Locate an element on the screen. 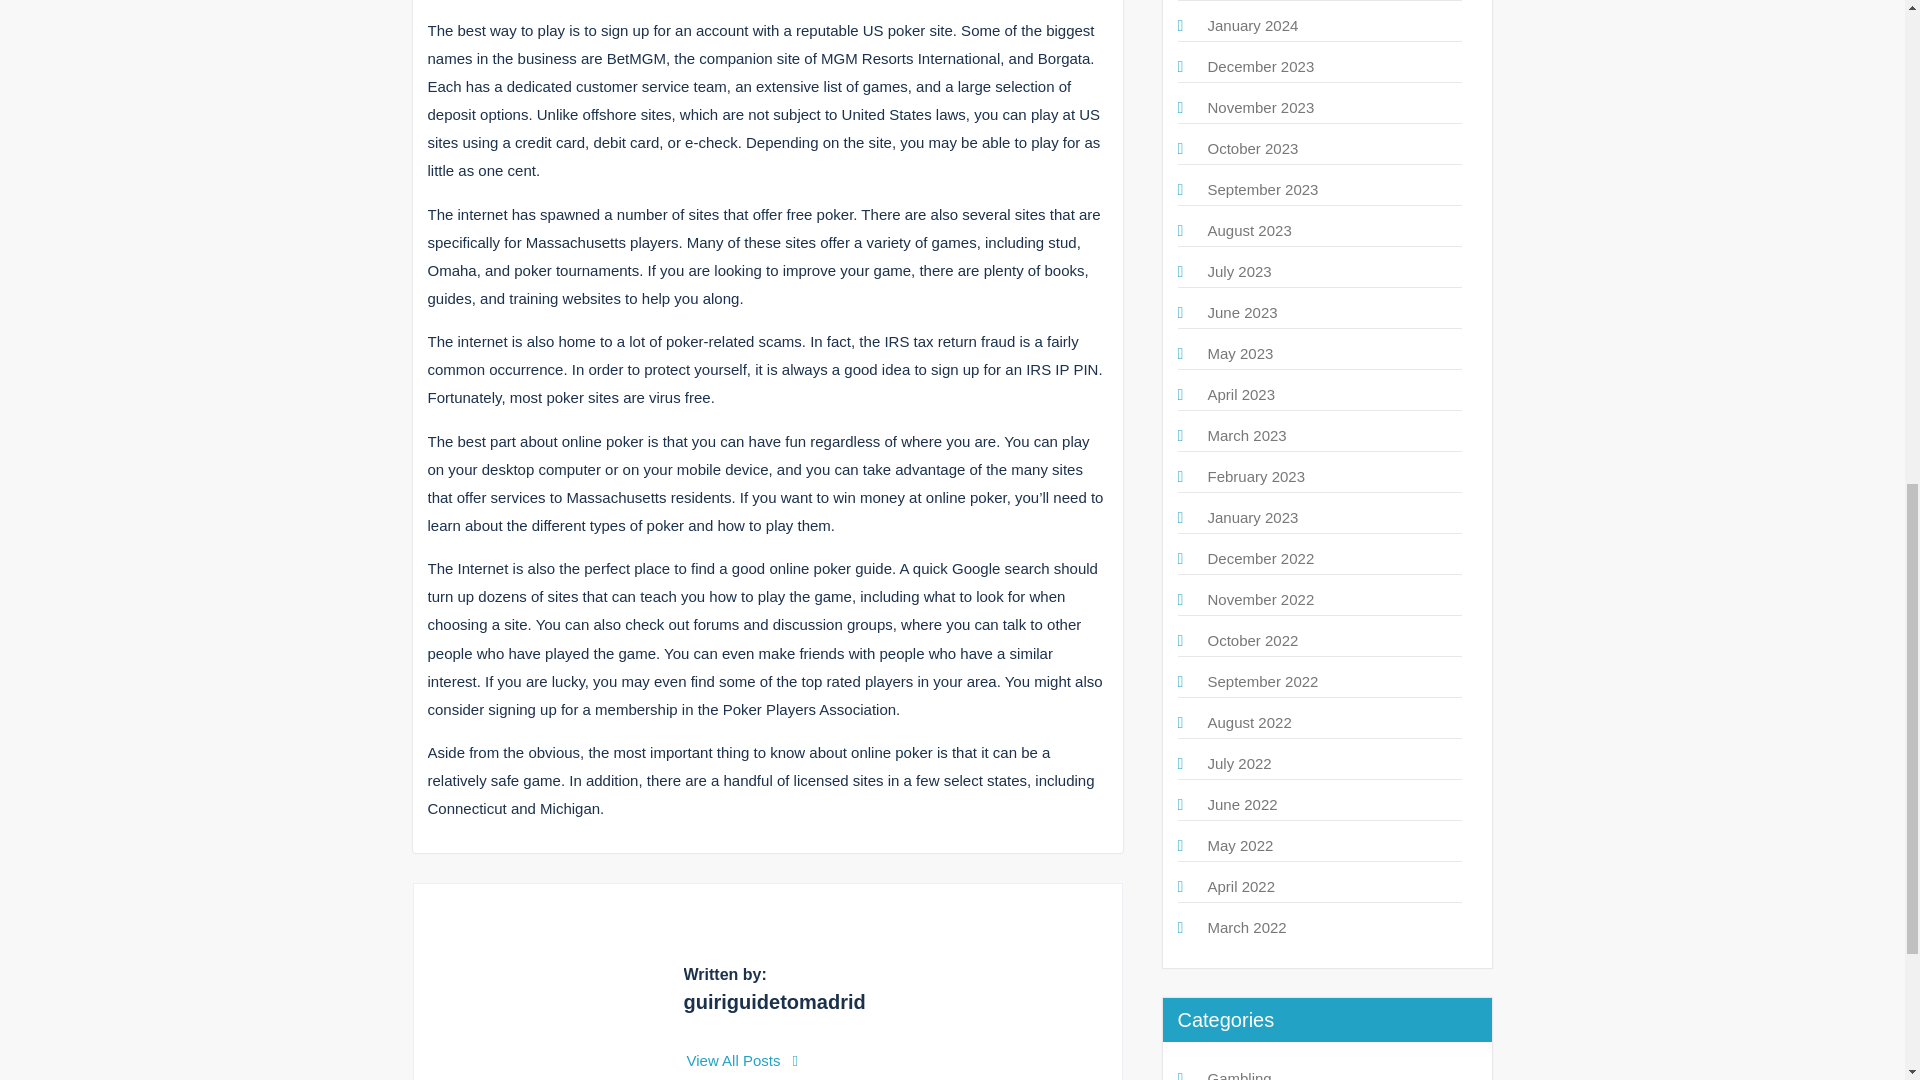 This screenshot has height=1080, width=1920. January 2024 is located at coordinates (1253, 25).